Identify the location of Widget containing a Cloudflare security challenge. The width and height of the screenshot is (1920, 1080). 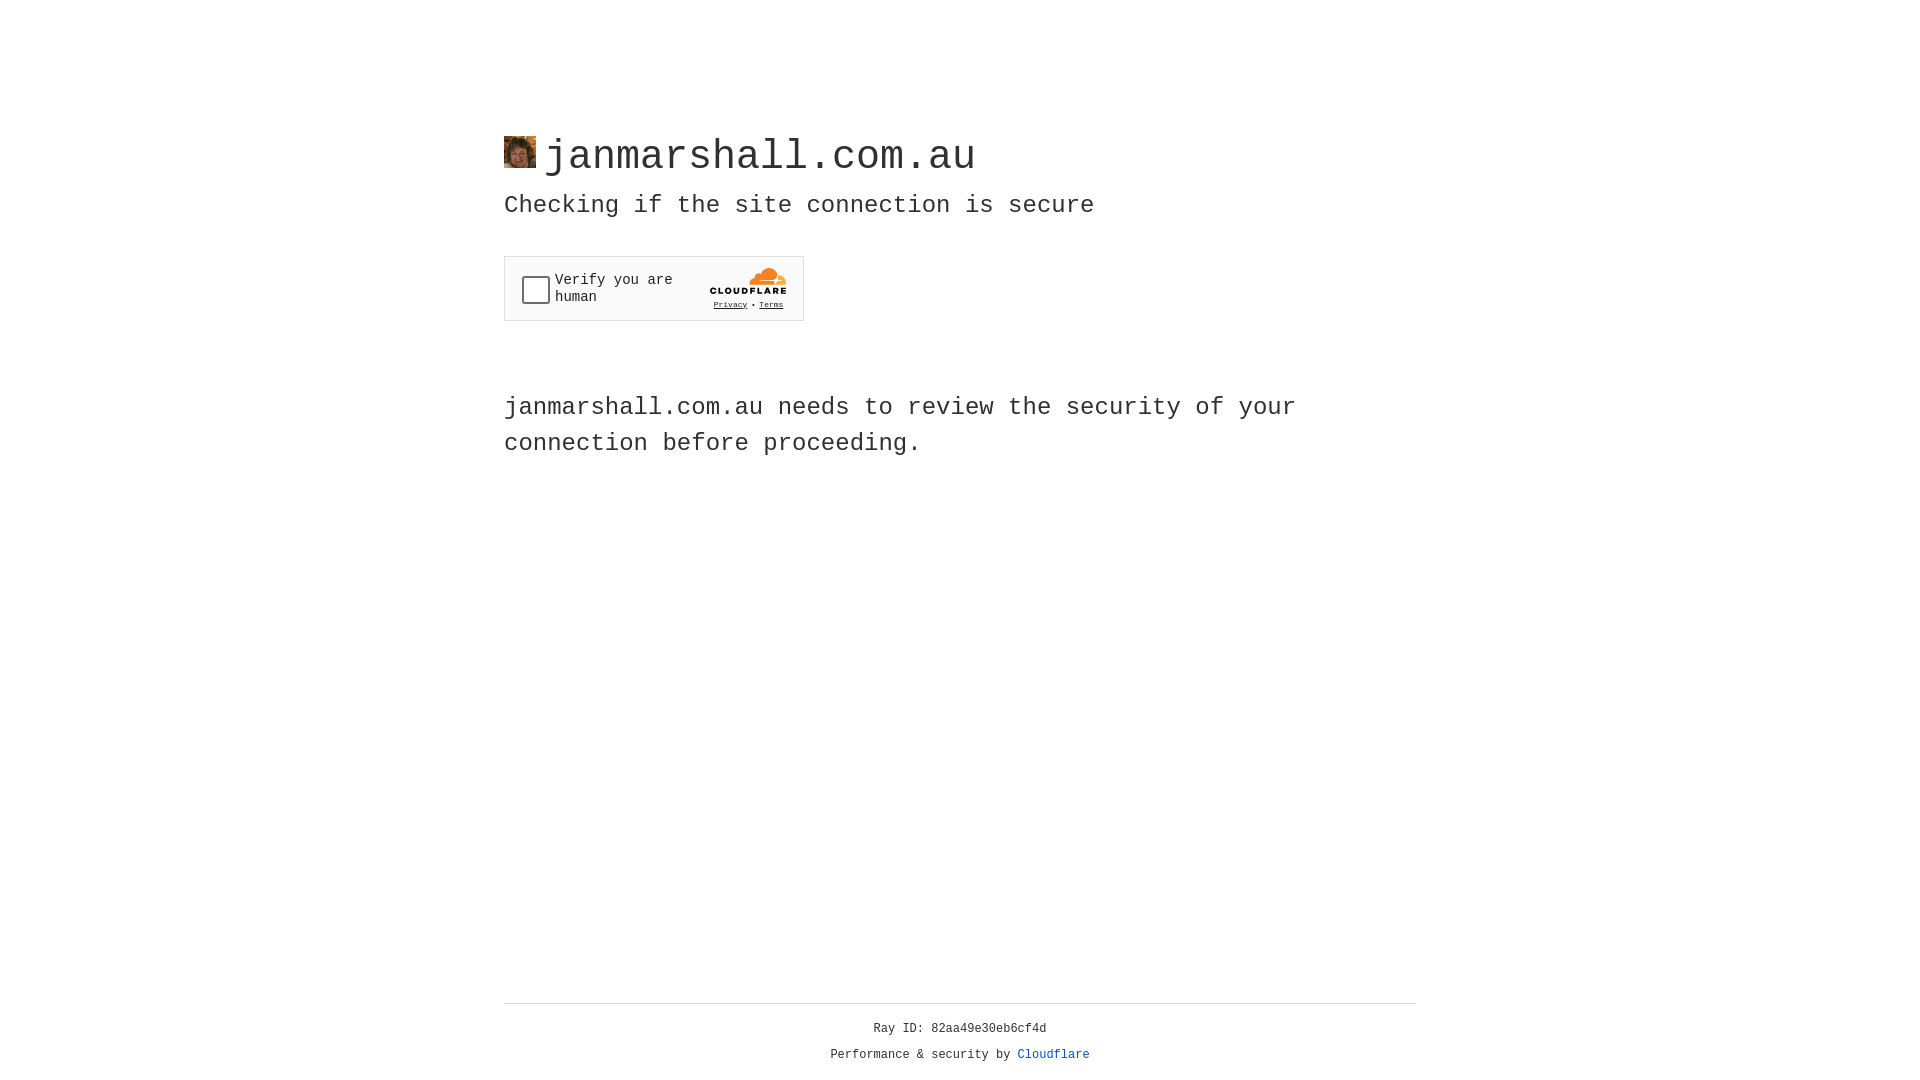
(654, 288).